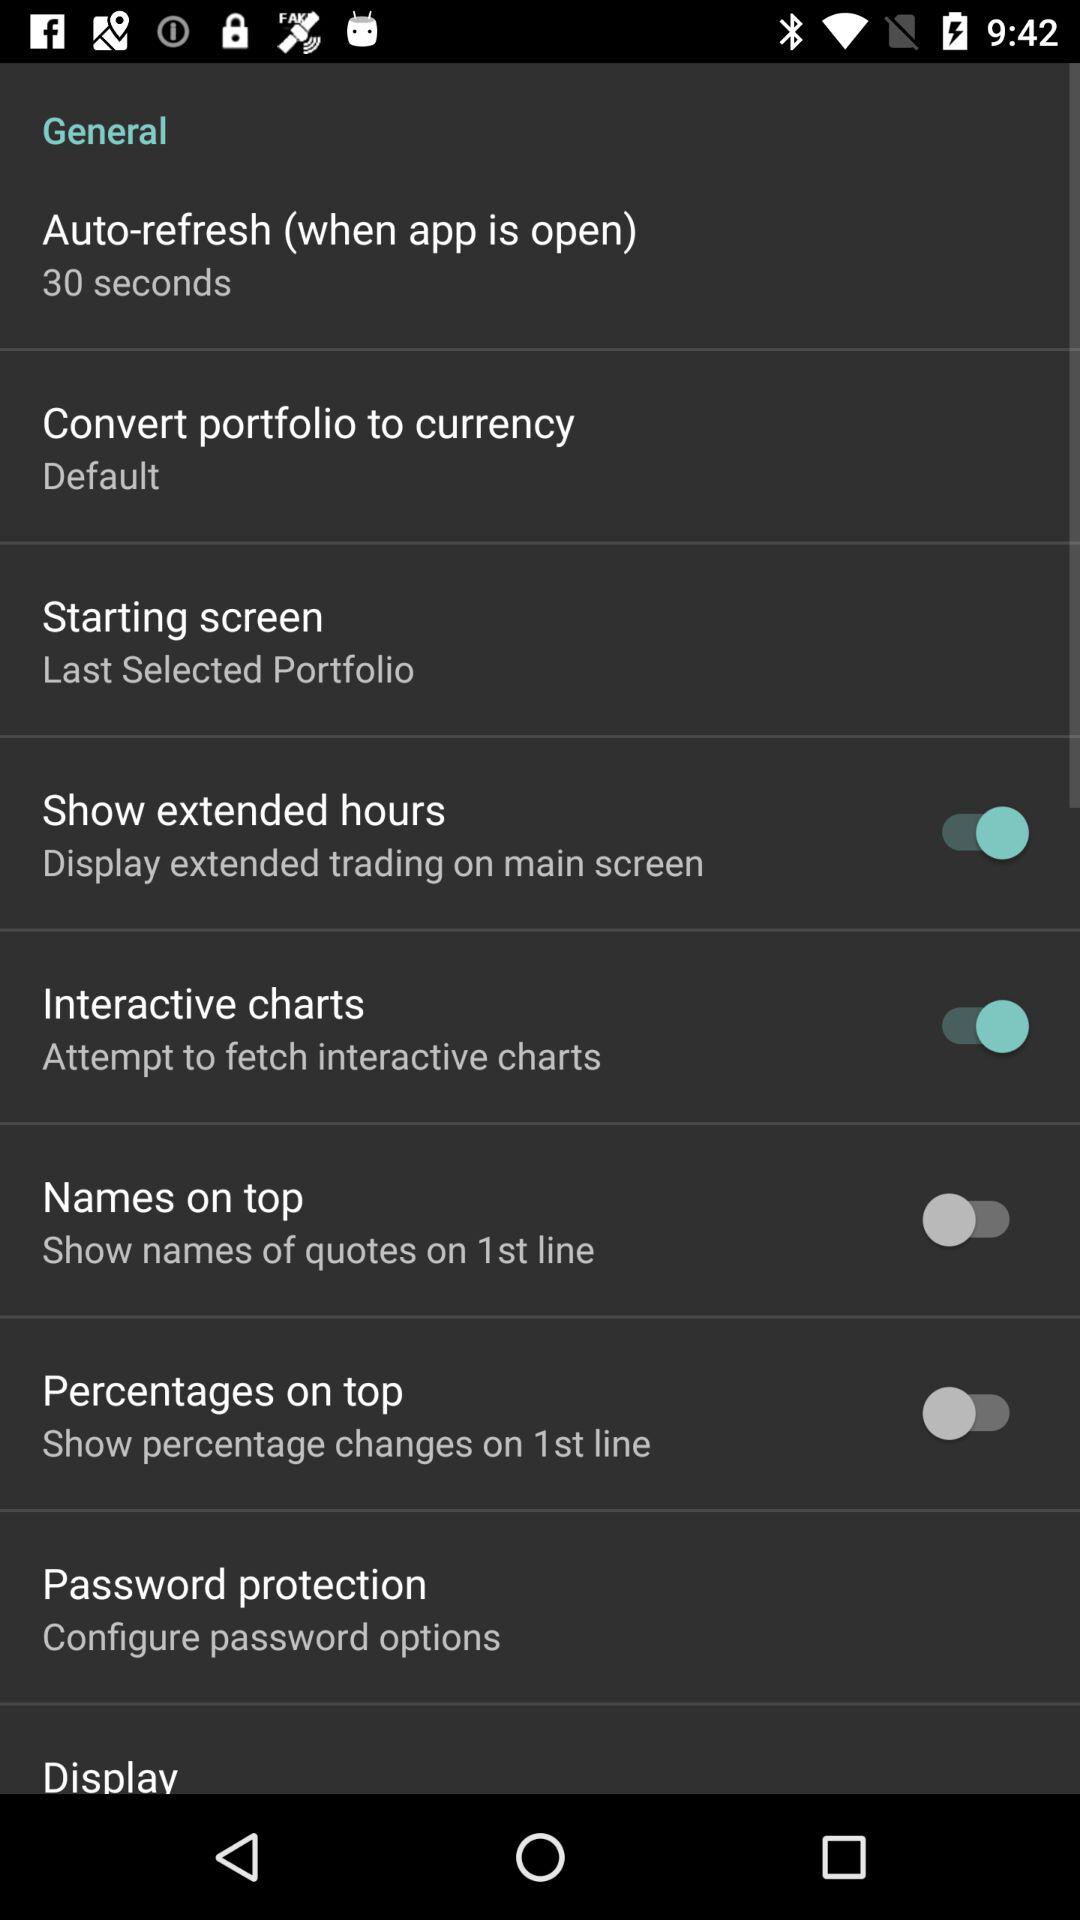  I want to click on choose the item above 30 seconds item, so click(340, 228).